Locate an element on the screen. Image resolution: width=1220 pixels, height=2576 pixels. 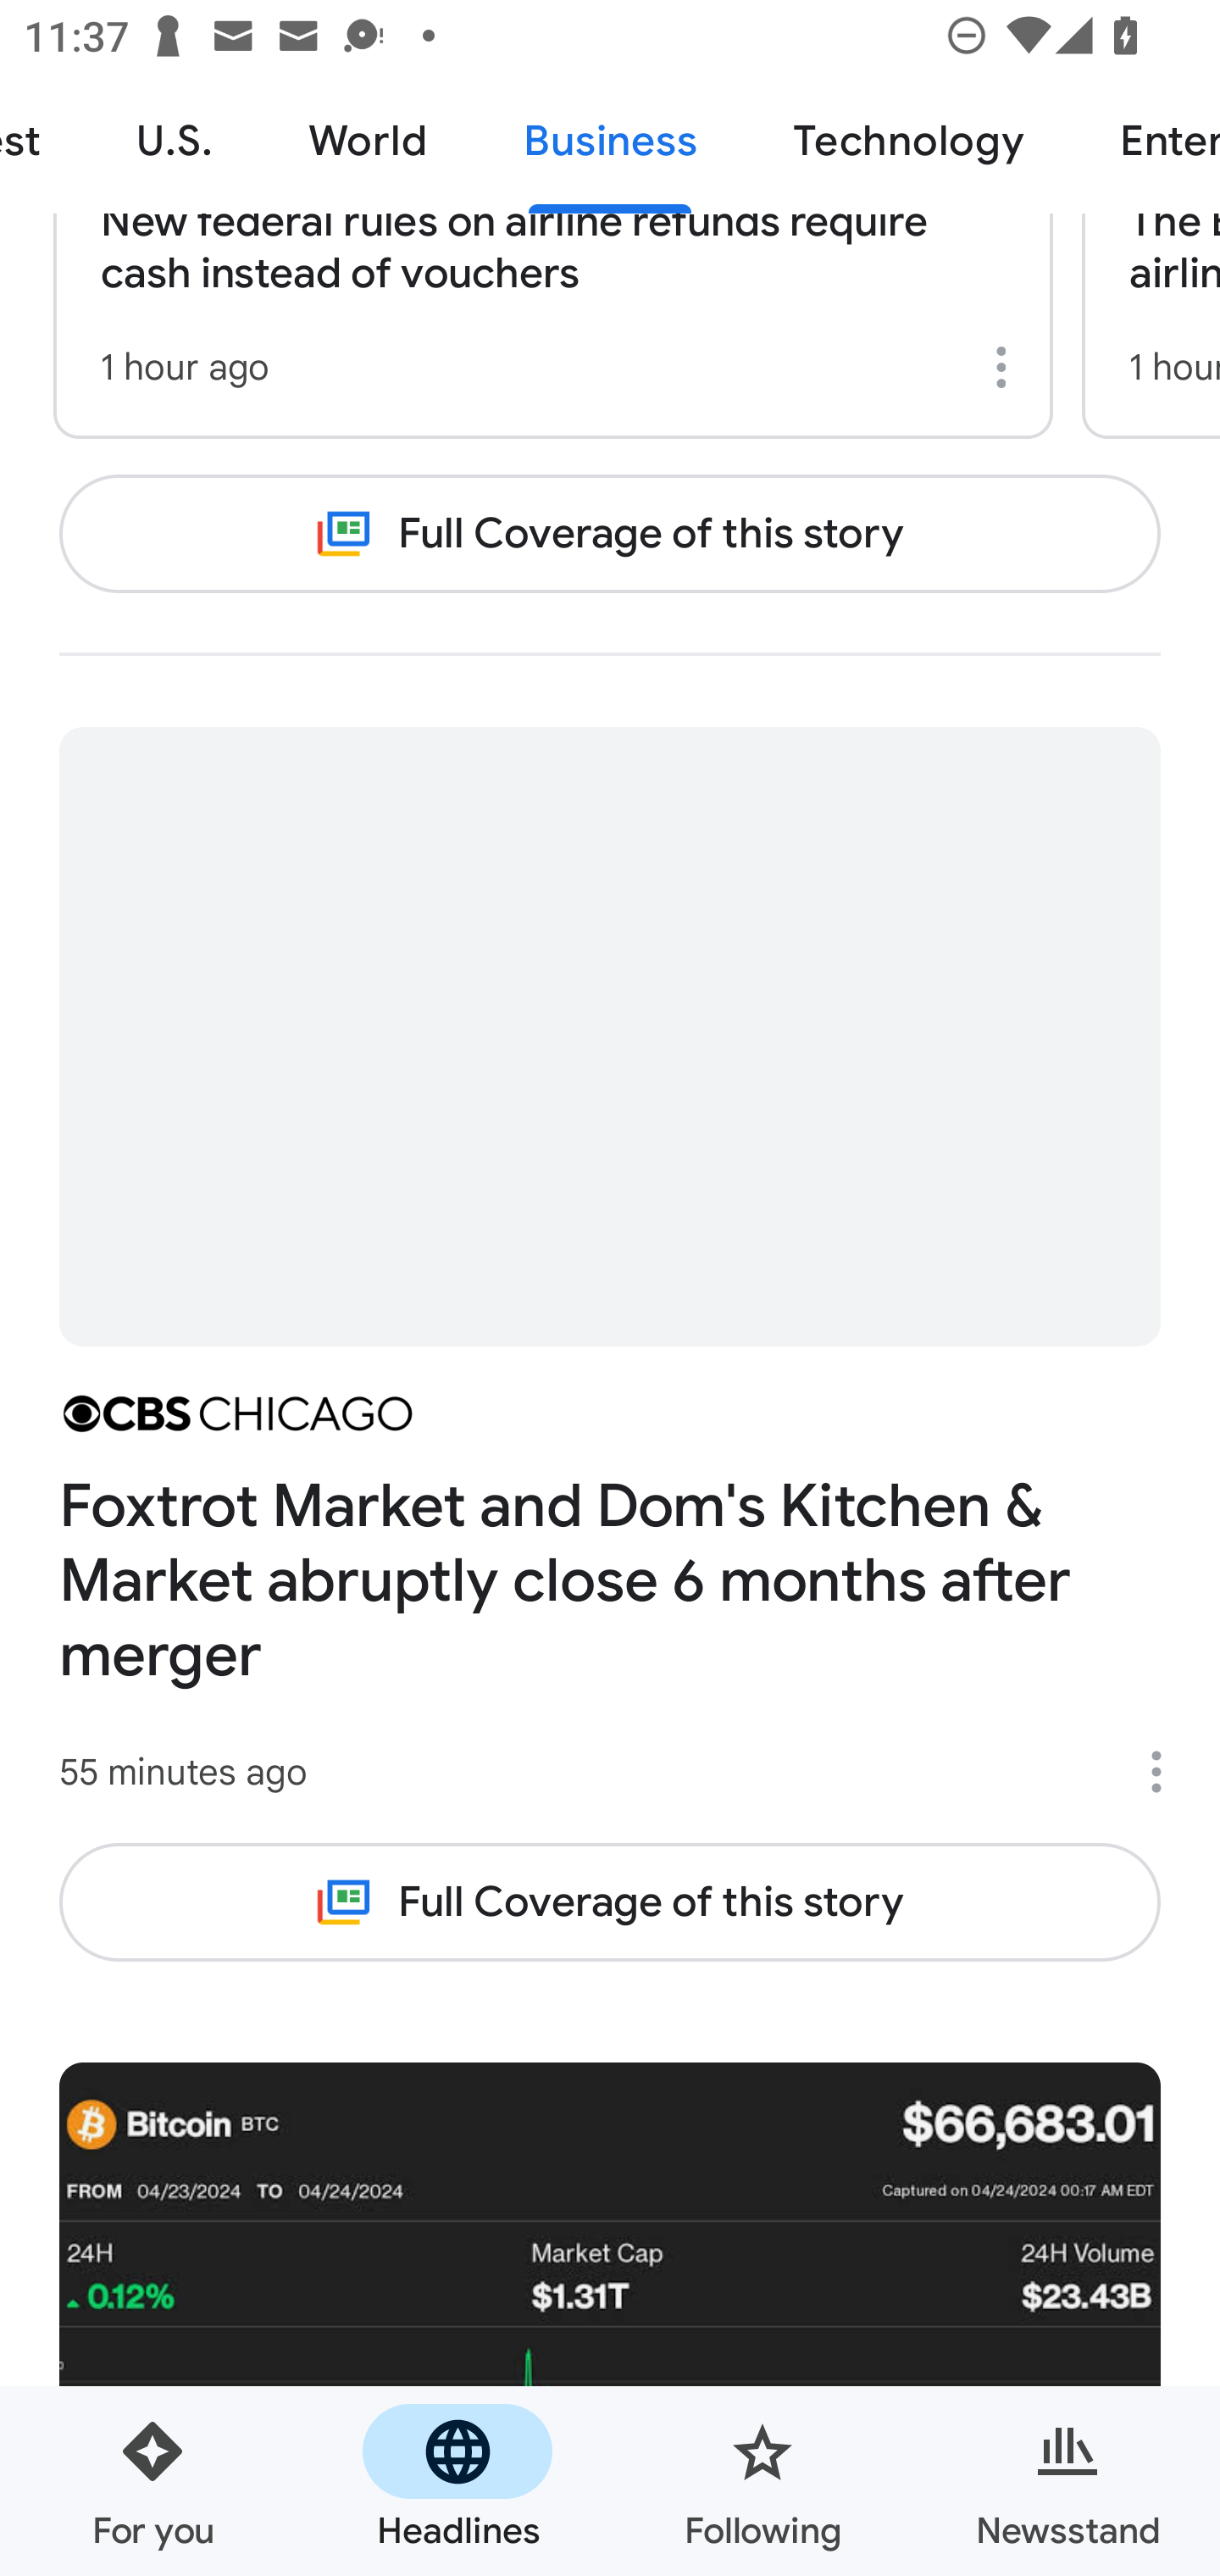
More options is located at coordinates (1167, 1772).